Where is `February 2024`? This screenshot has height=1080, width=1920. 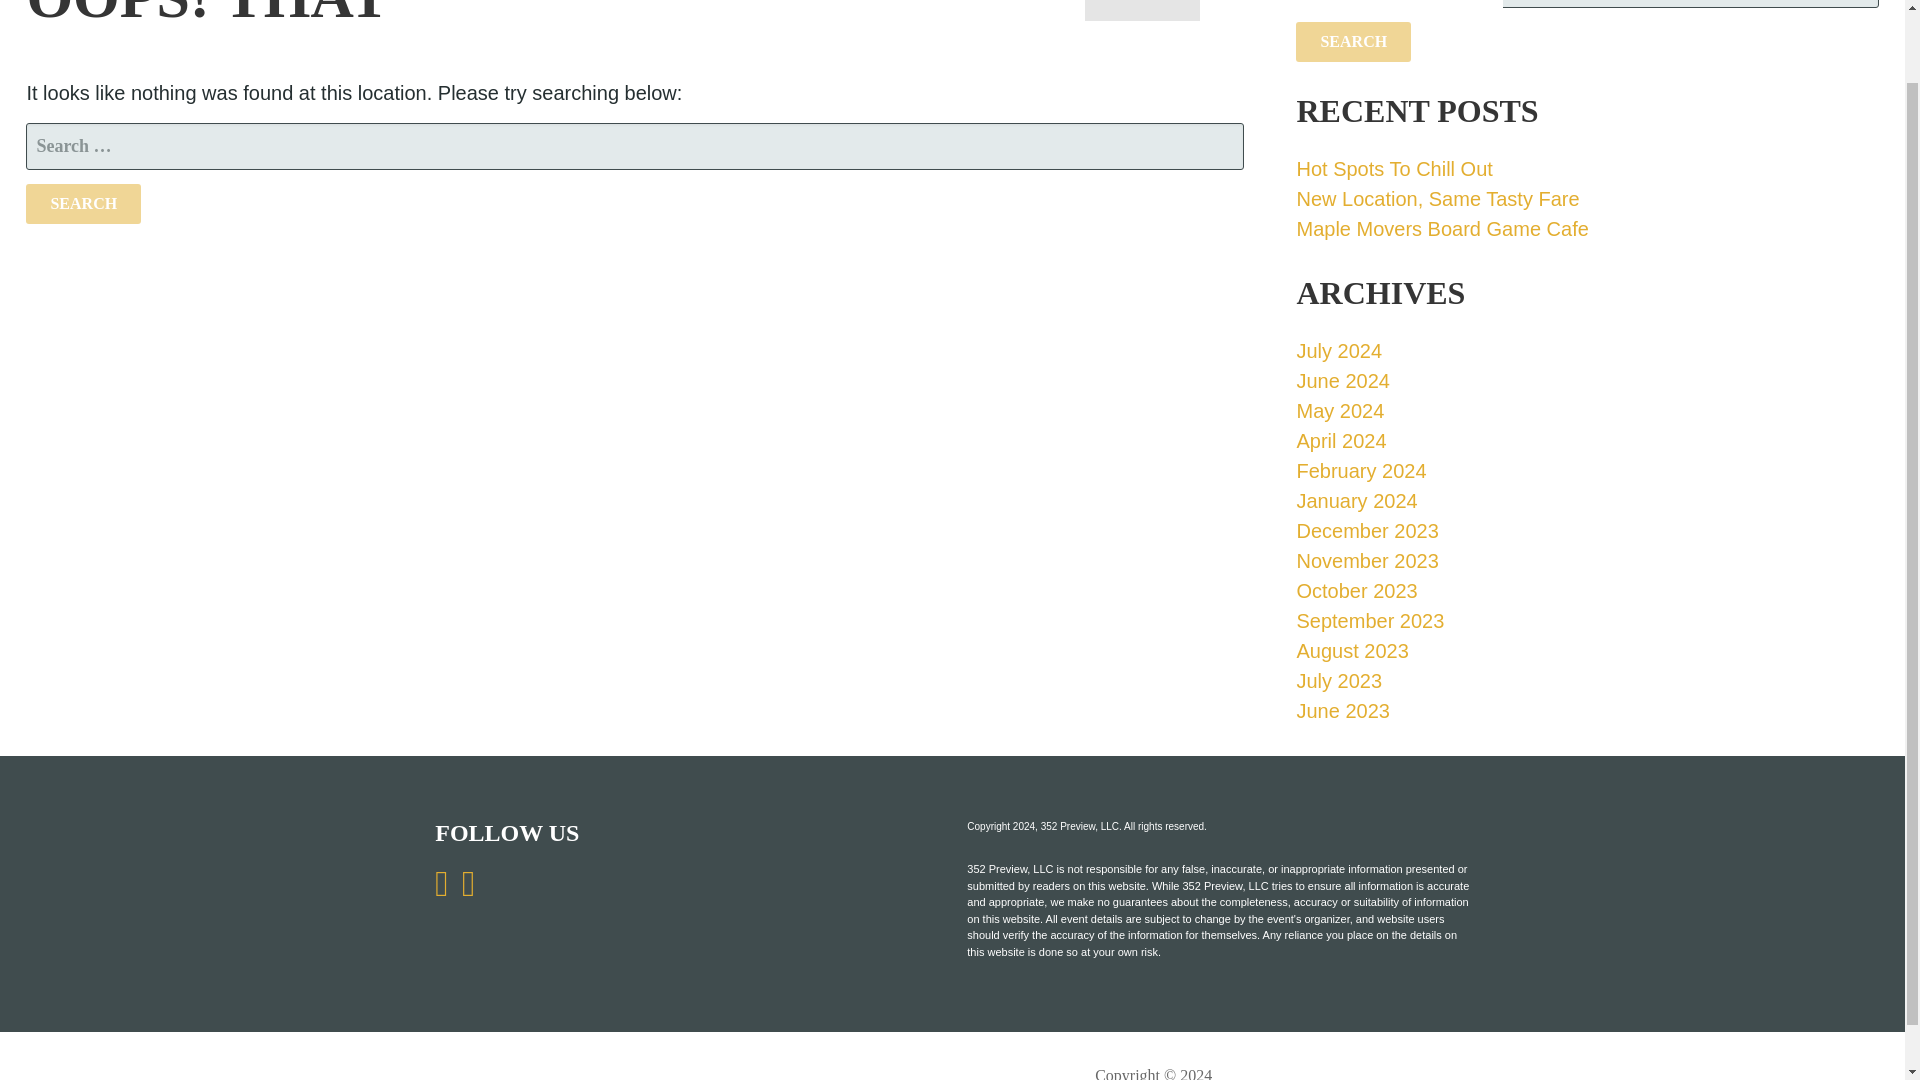
February 2024 is located at coordinates (1361, 470).